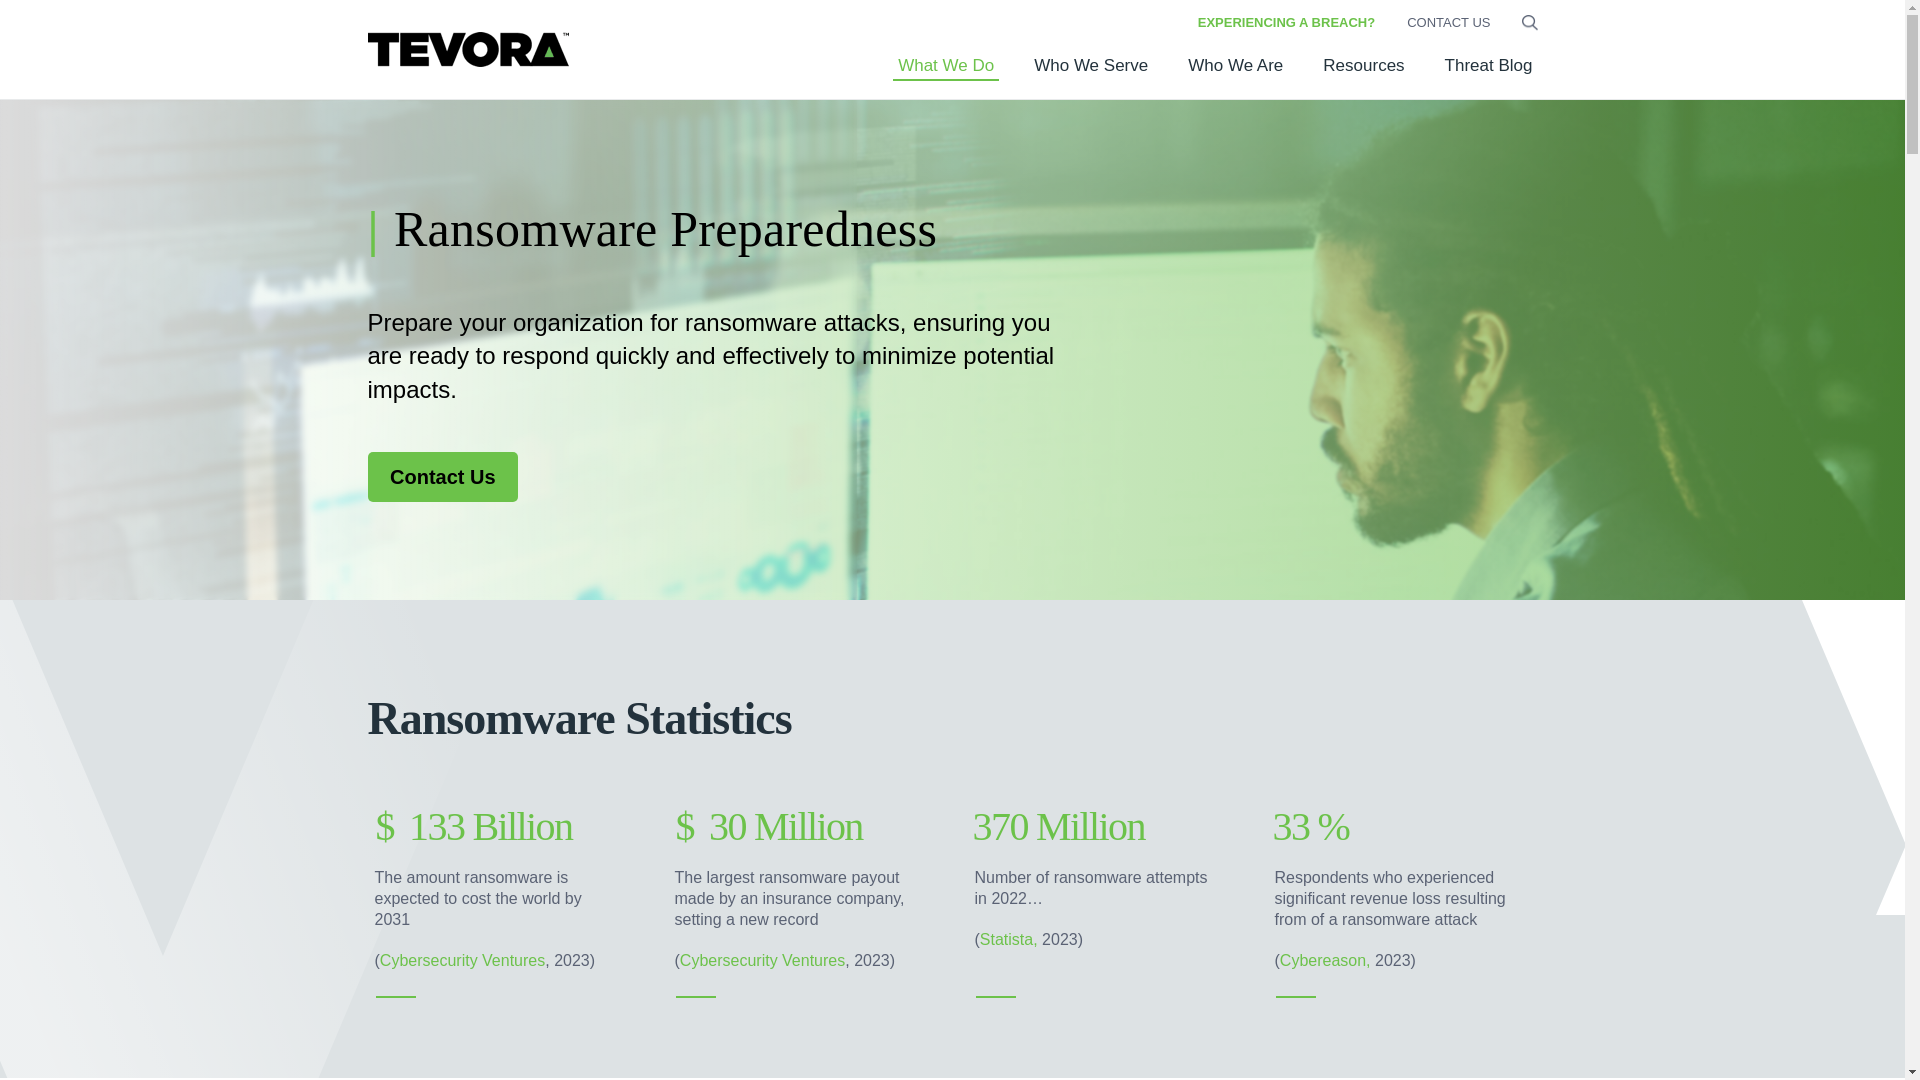 Image resolution: width=1920 pixels, height=1080 pixels. Describe the element at coordinates (1091, 78) in the screenshot. I see `Who We Serve` at that location.